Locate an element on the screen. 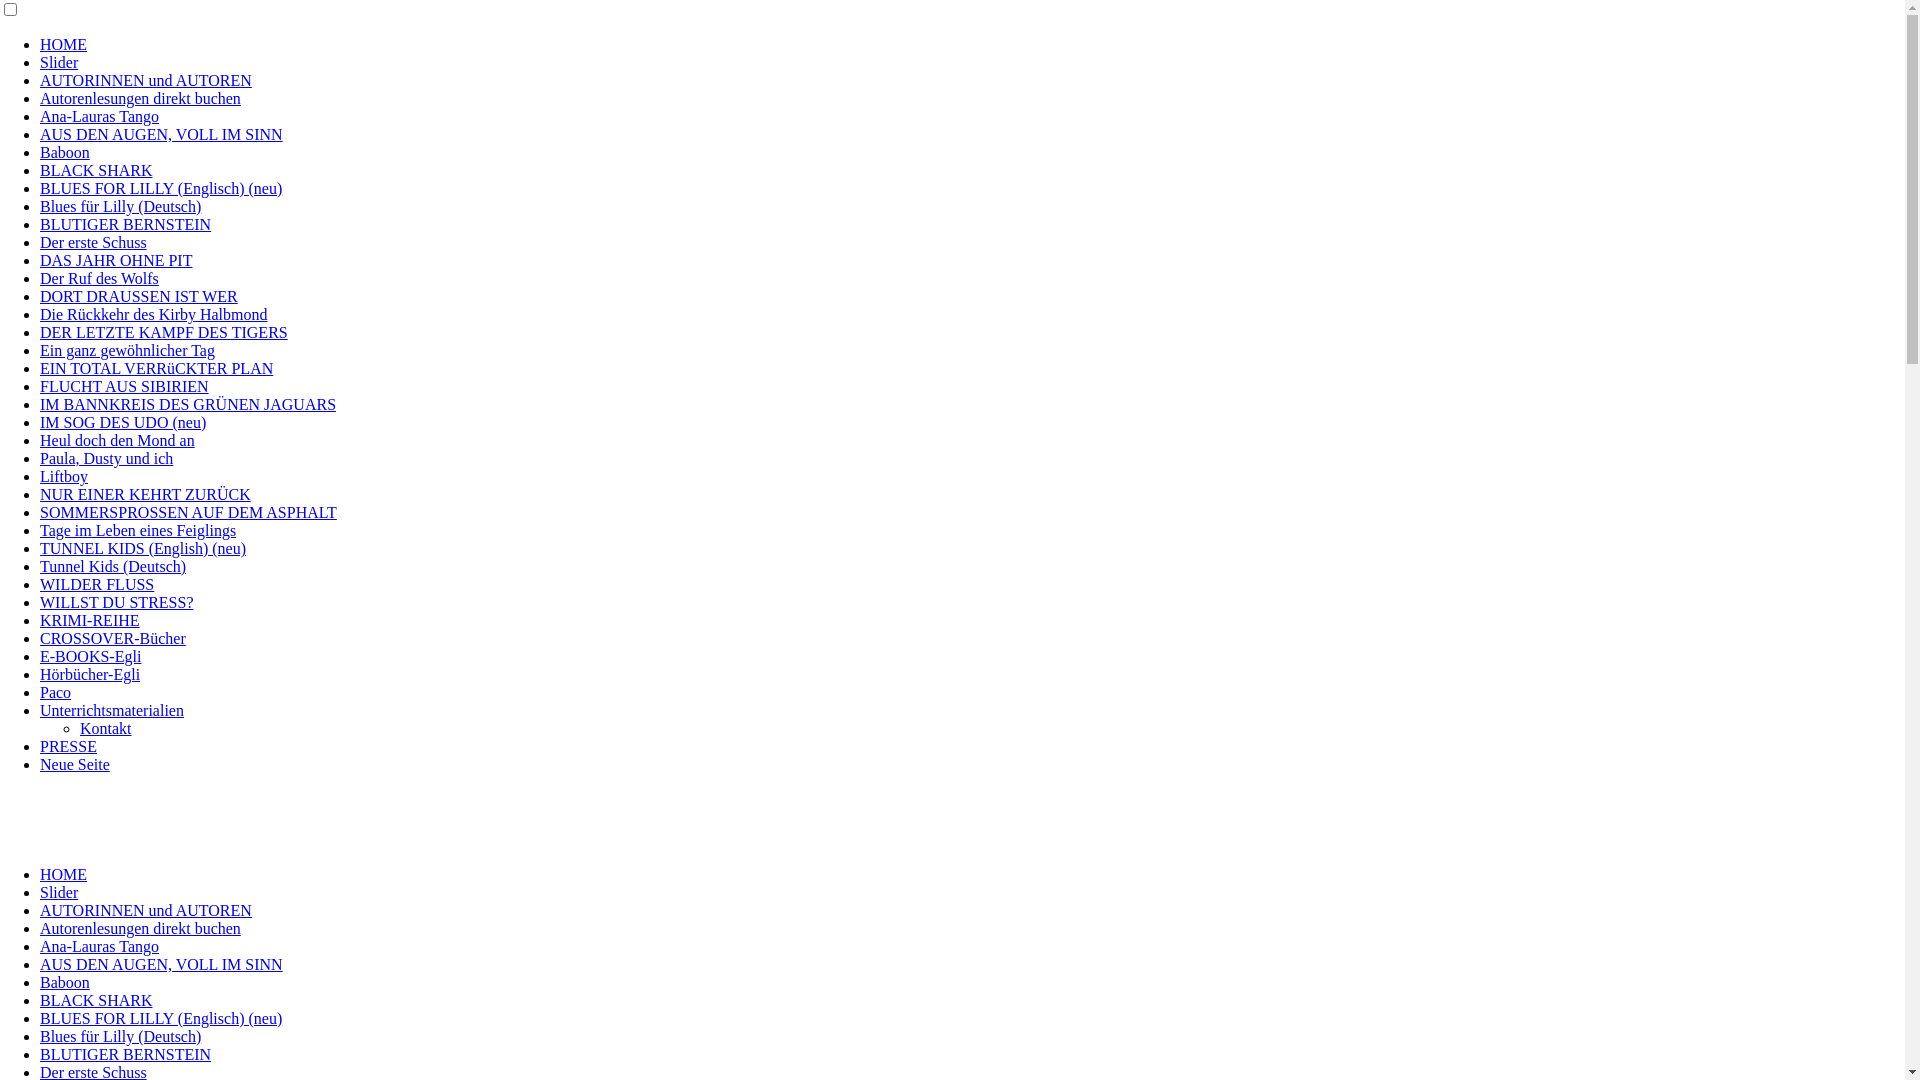  BLACK SHARK is located at coordinates (96, 170).